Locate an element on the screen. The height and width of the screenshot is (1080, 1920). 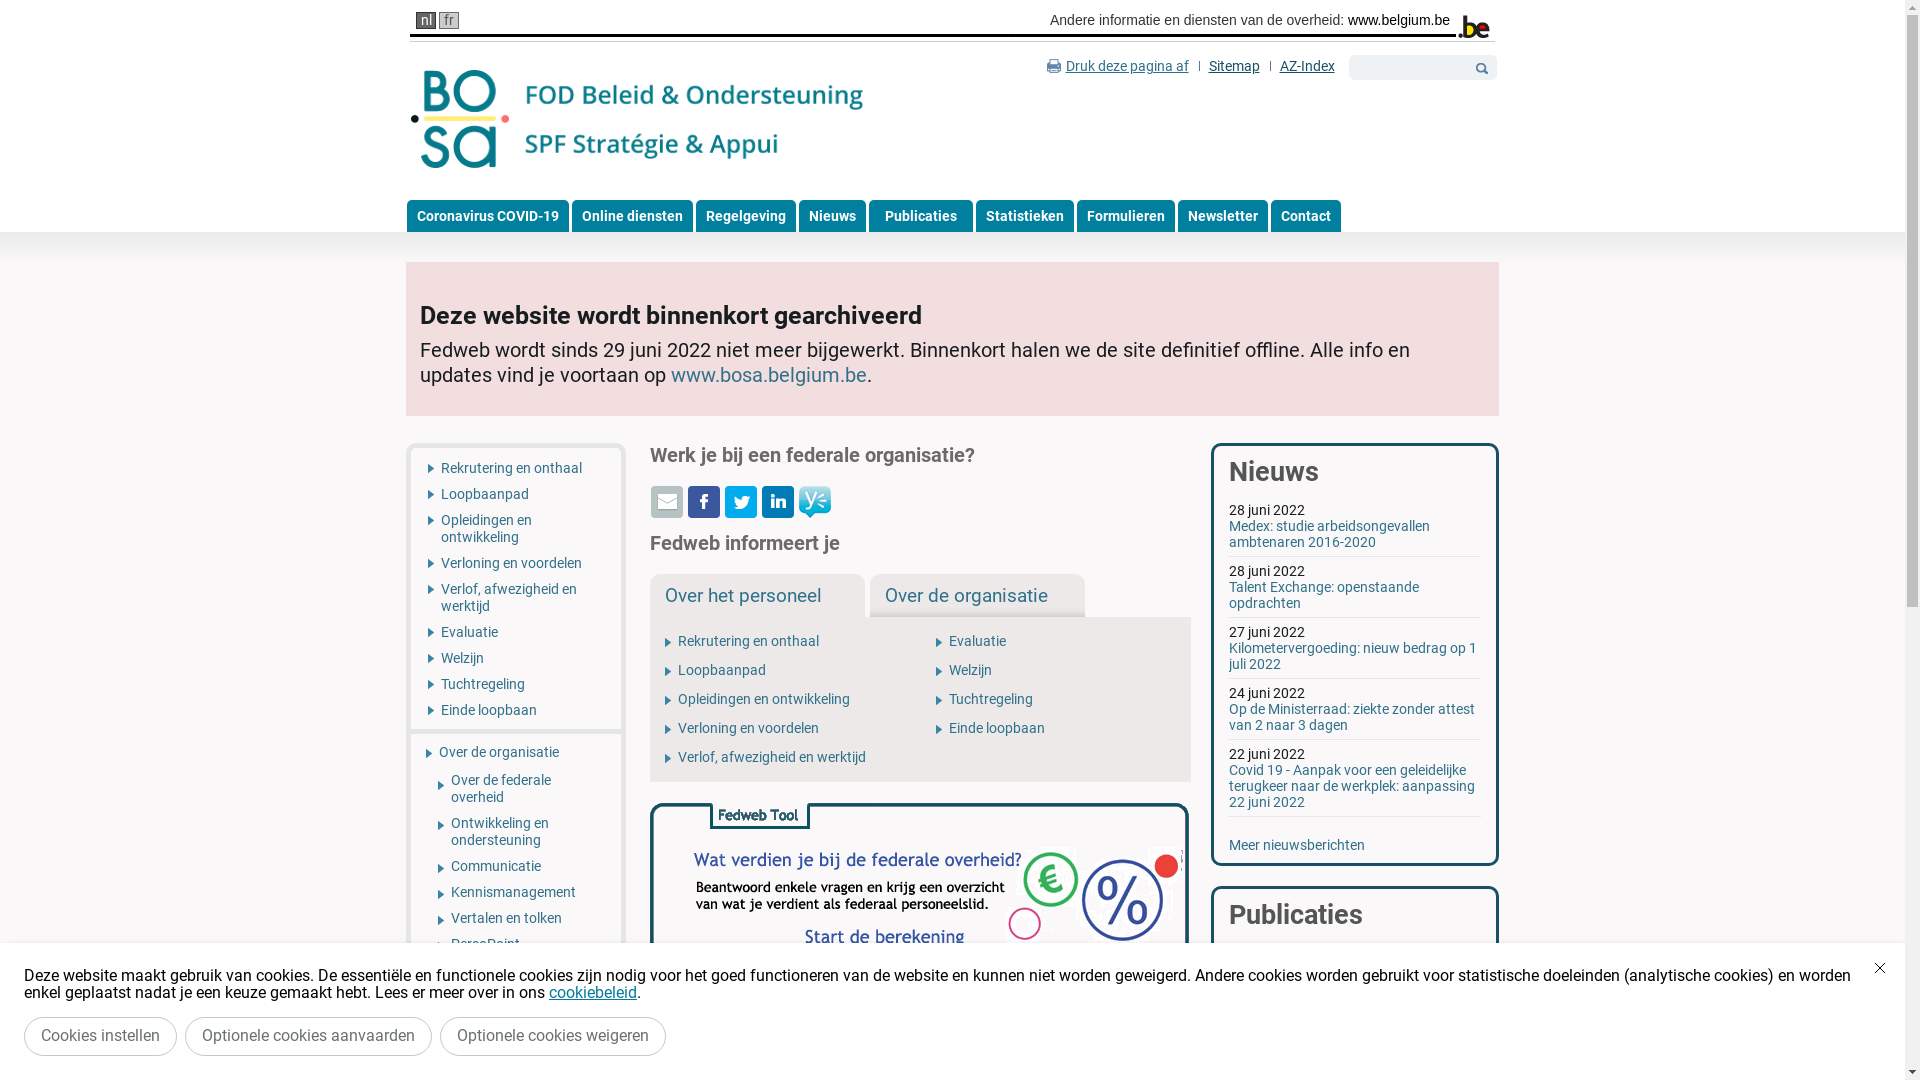
Tuchtregeling is located at coordinates (516, 684).